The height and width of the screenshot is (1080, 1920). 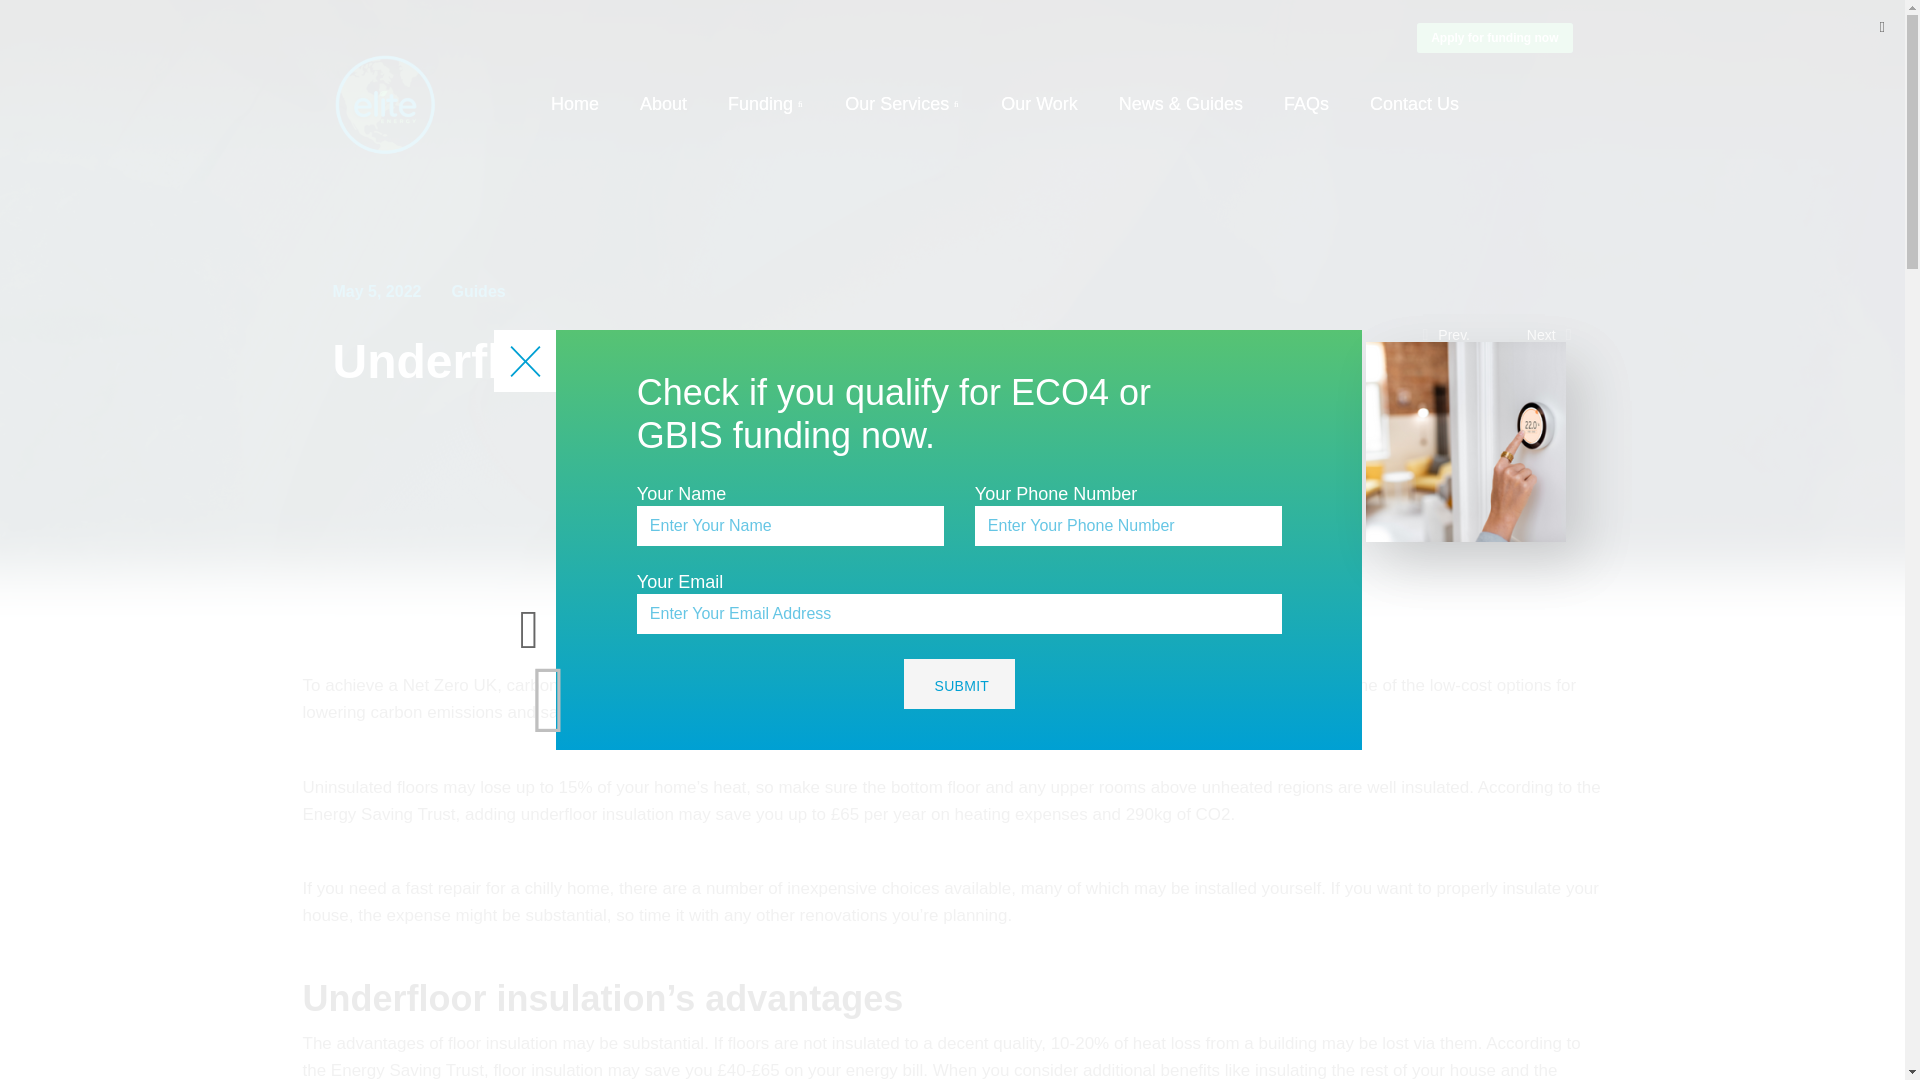 I want to click on Contact Us, so click(x=1414, y=104).